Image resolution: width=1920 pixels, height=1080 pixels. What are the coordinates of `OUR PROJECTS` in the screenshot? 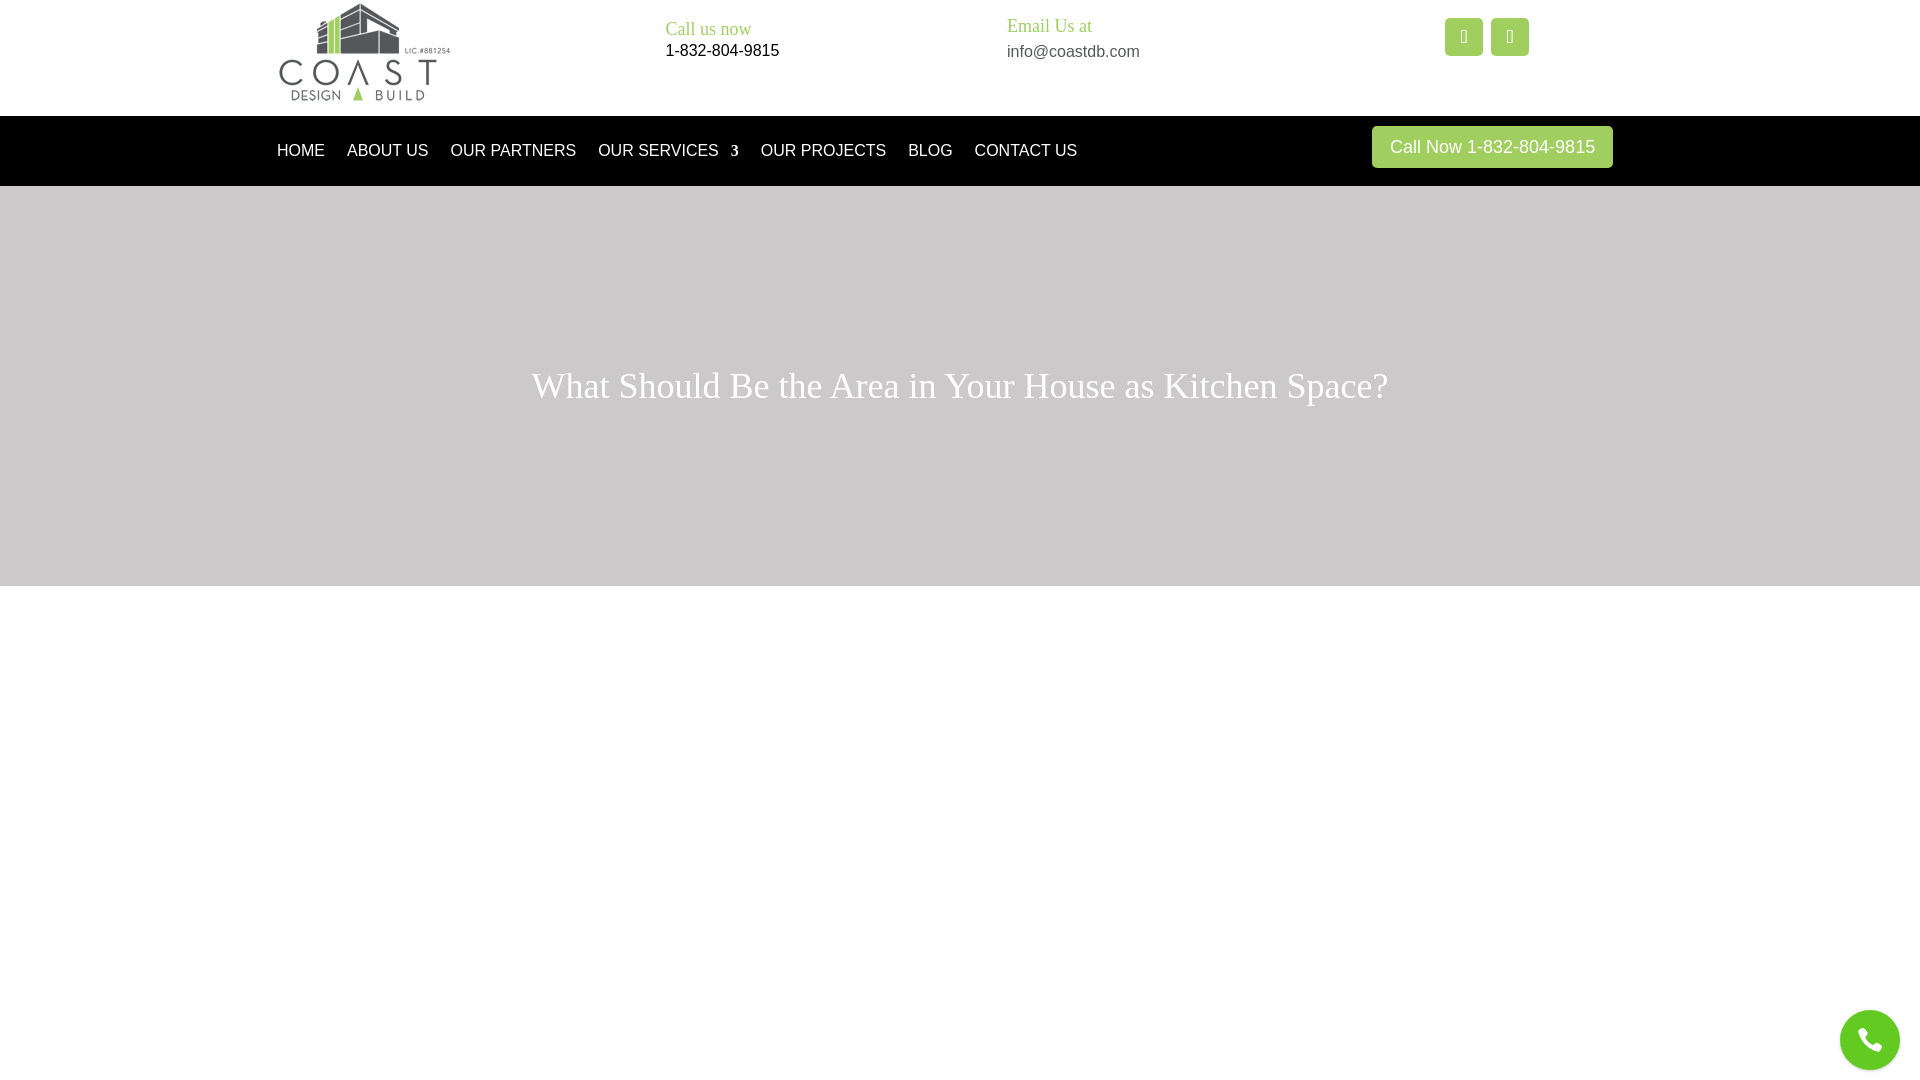 It's located at (822, 154).